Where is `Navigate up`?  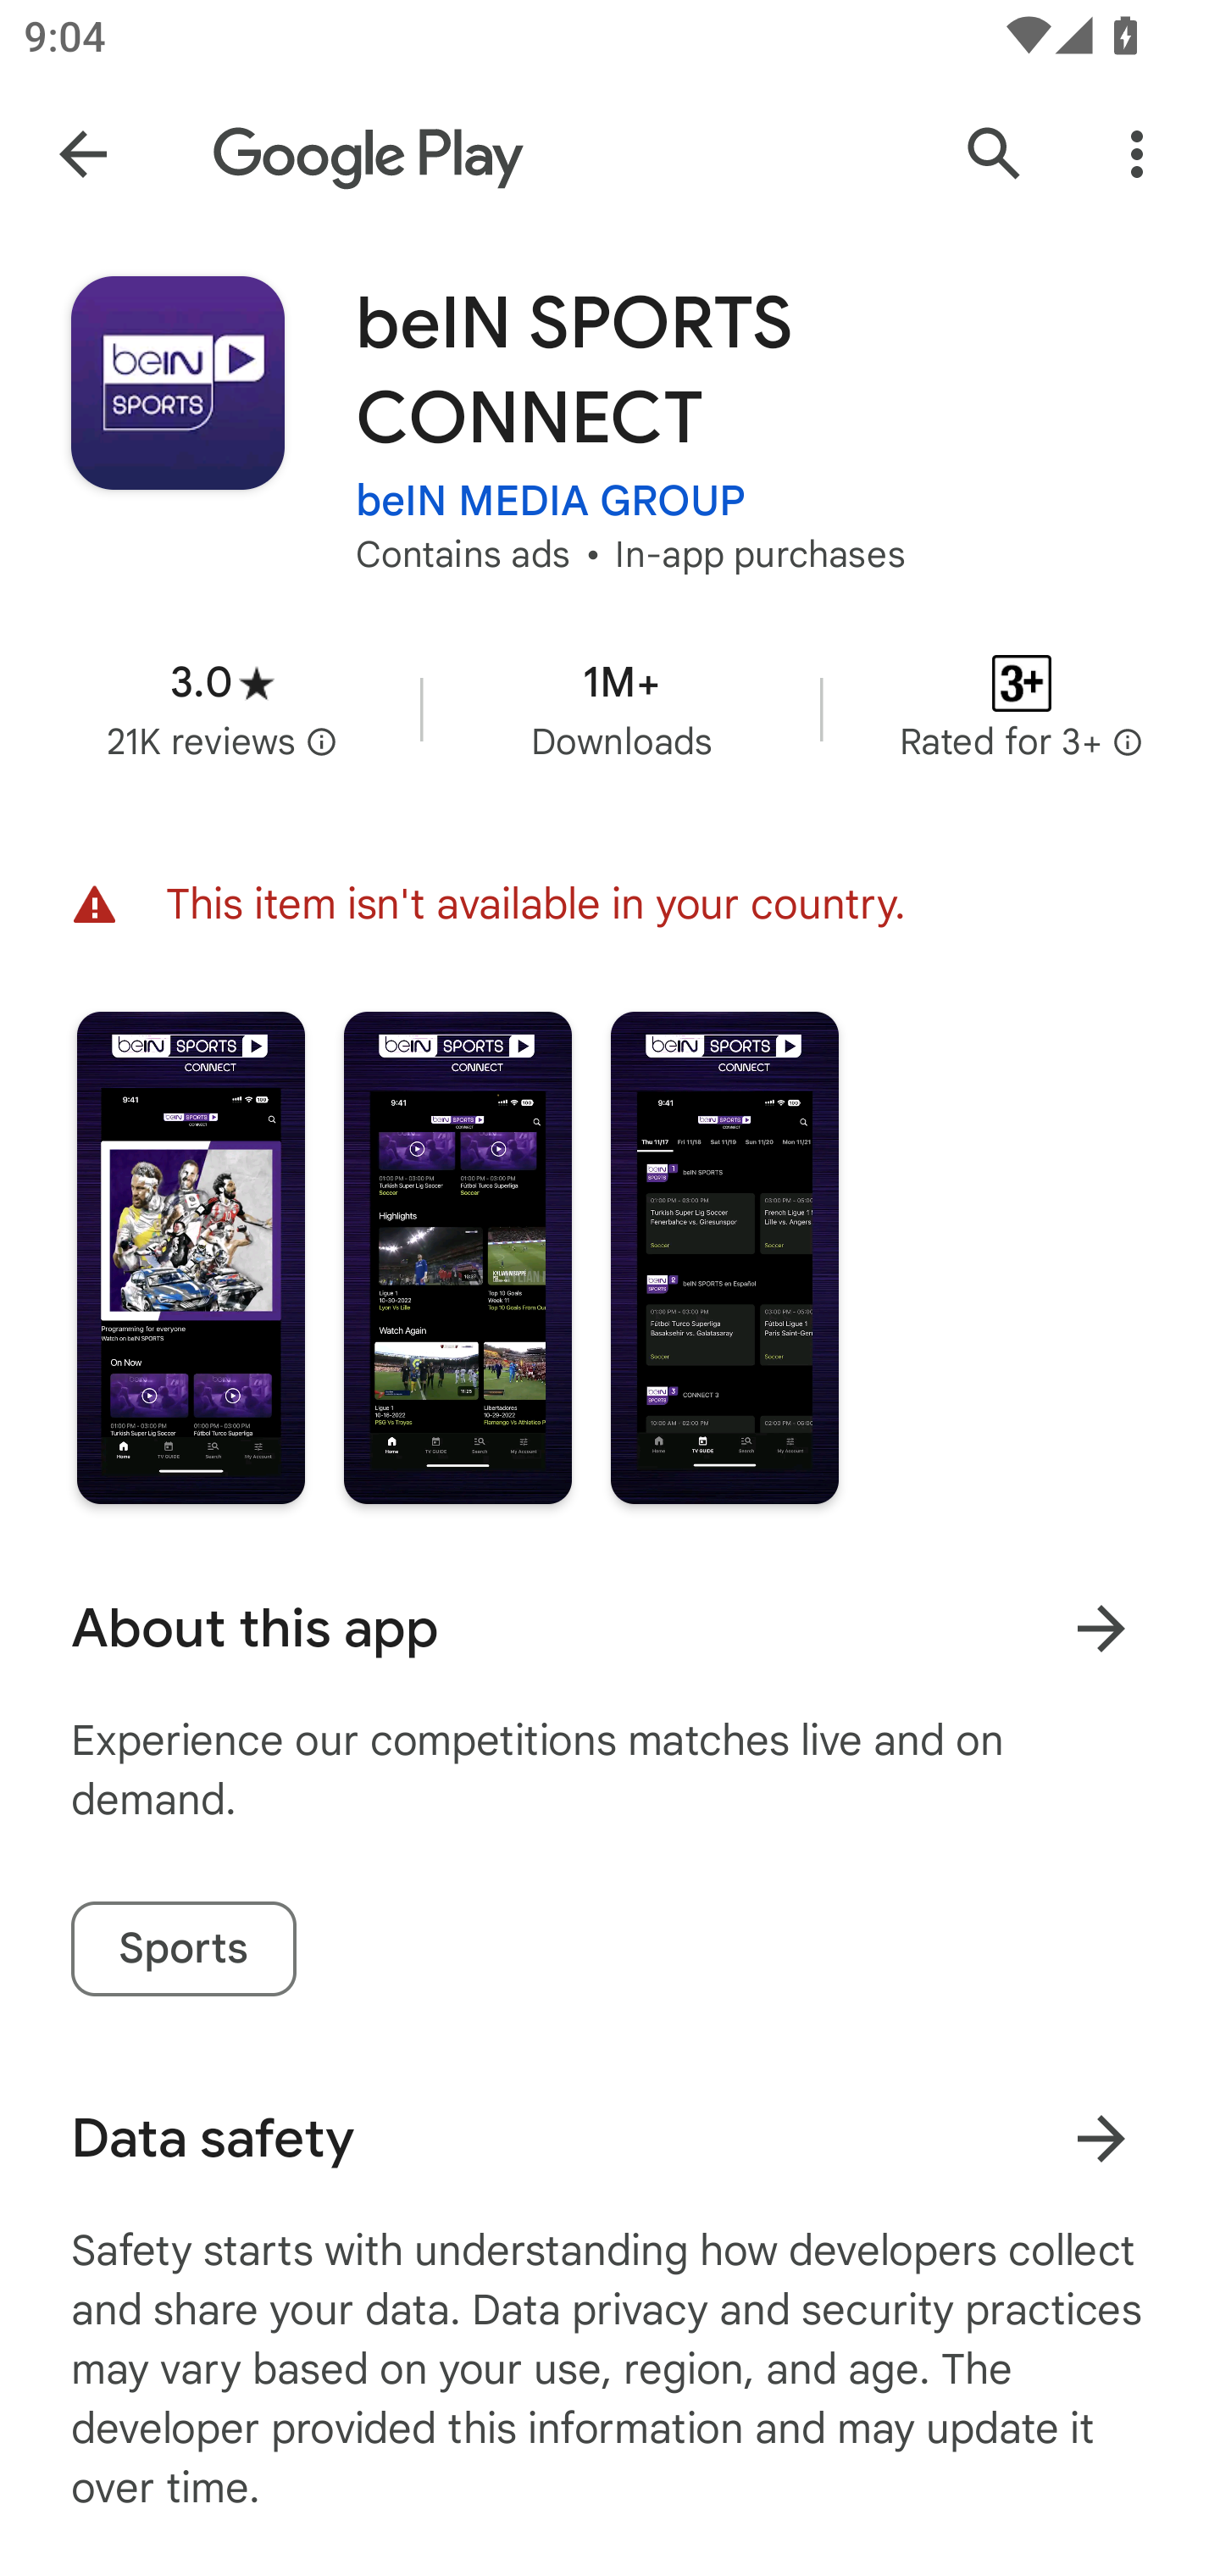 Navigate up is located at coordinates (83, 154).